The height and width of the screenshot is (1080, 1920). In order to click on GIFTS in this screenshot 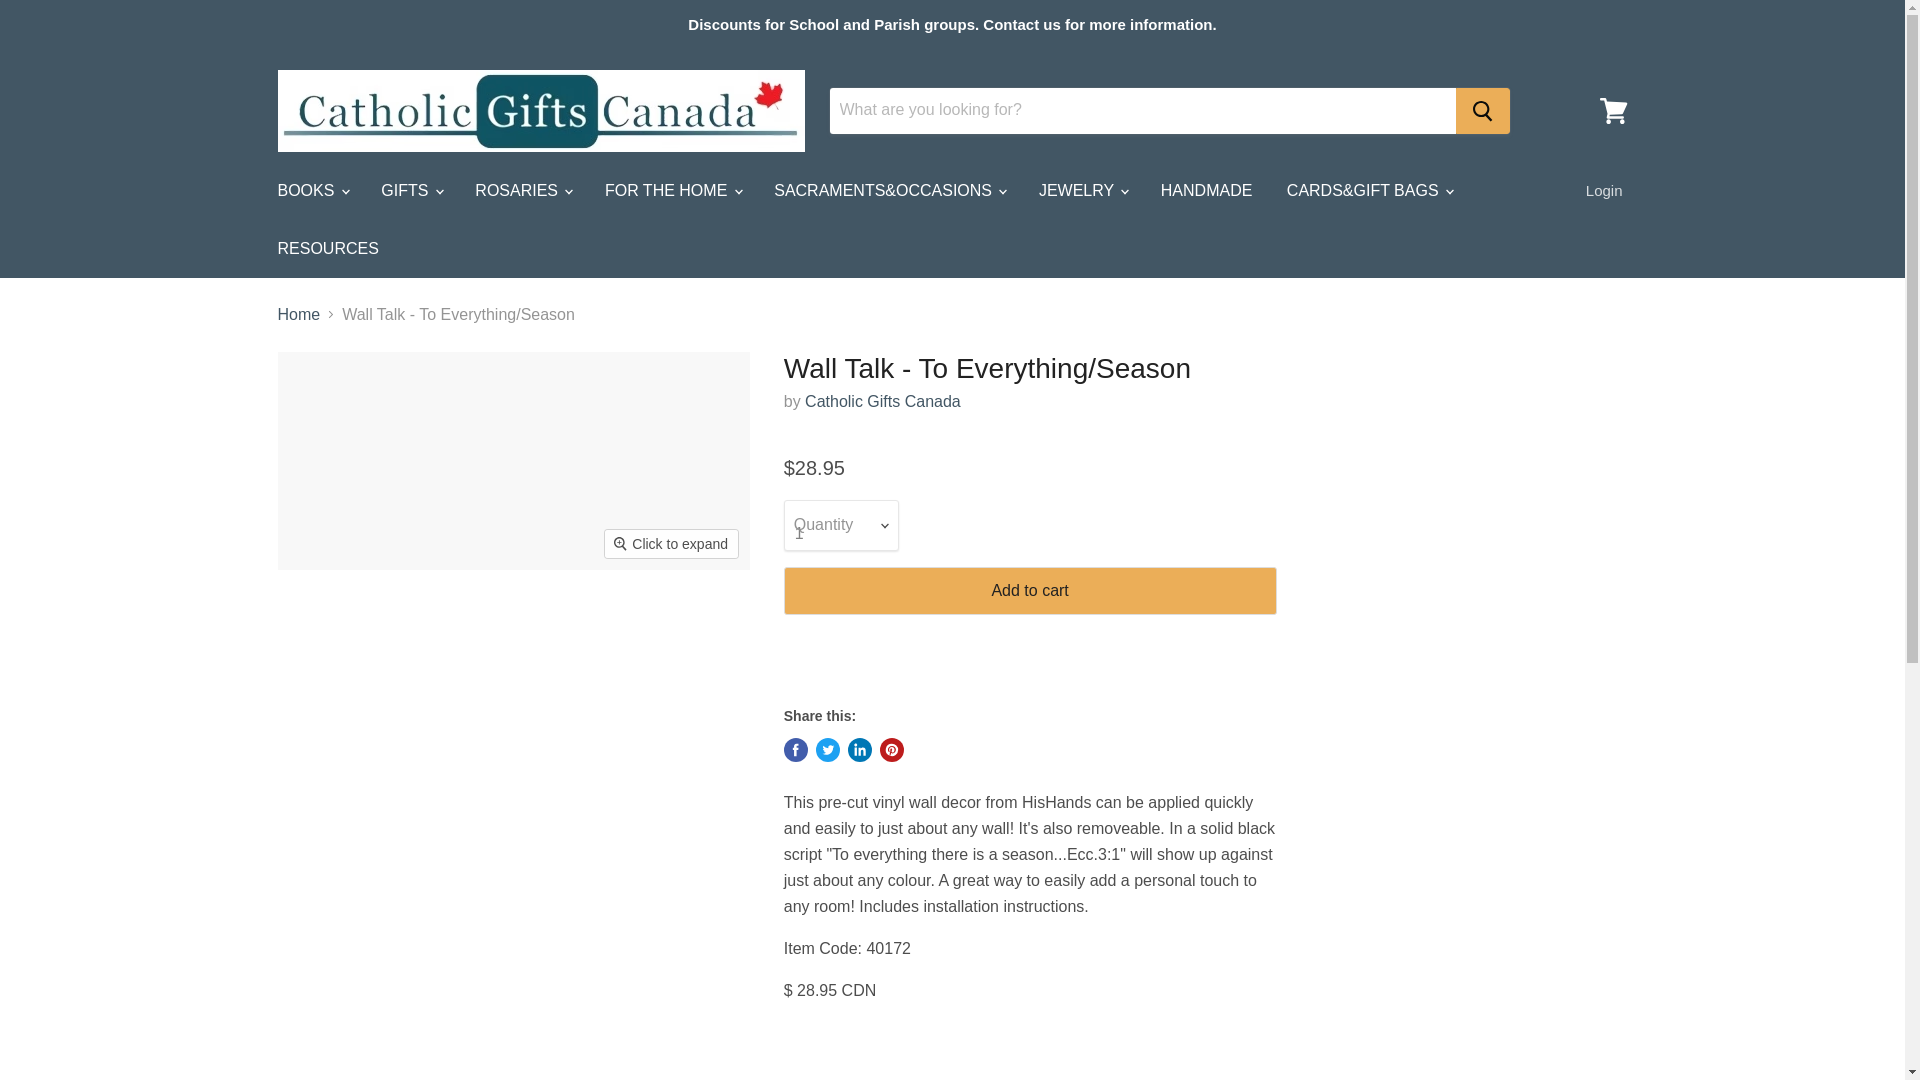, I will do `click(411, 190)`.